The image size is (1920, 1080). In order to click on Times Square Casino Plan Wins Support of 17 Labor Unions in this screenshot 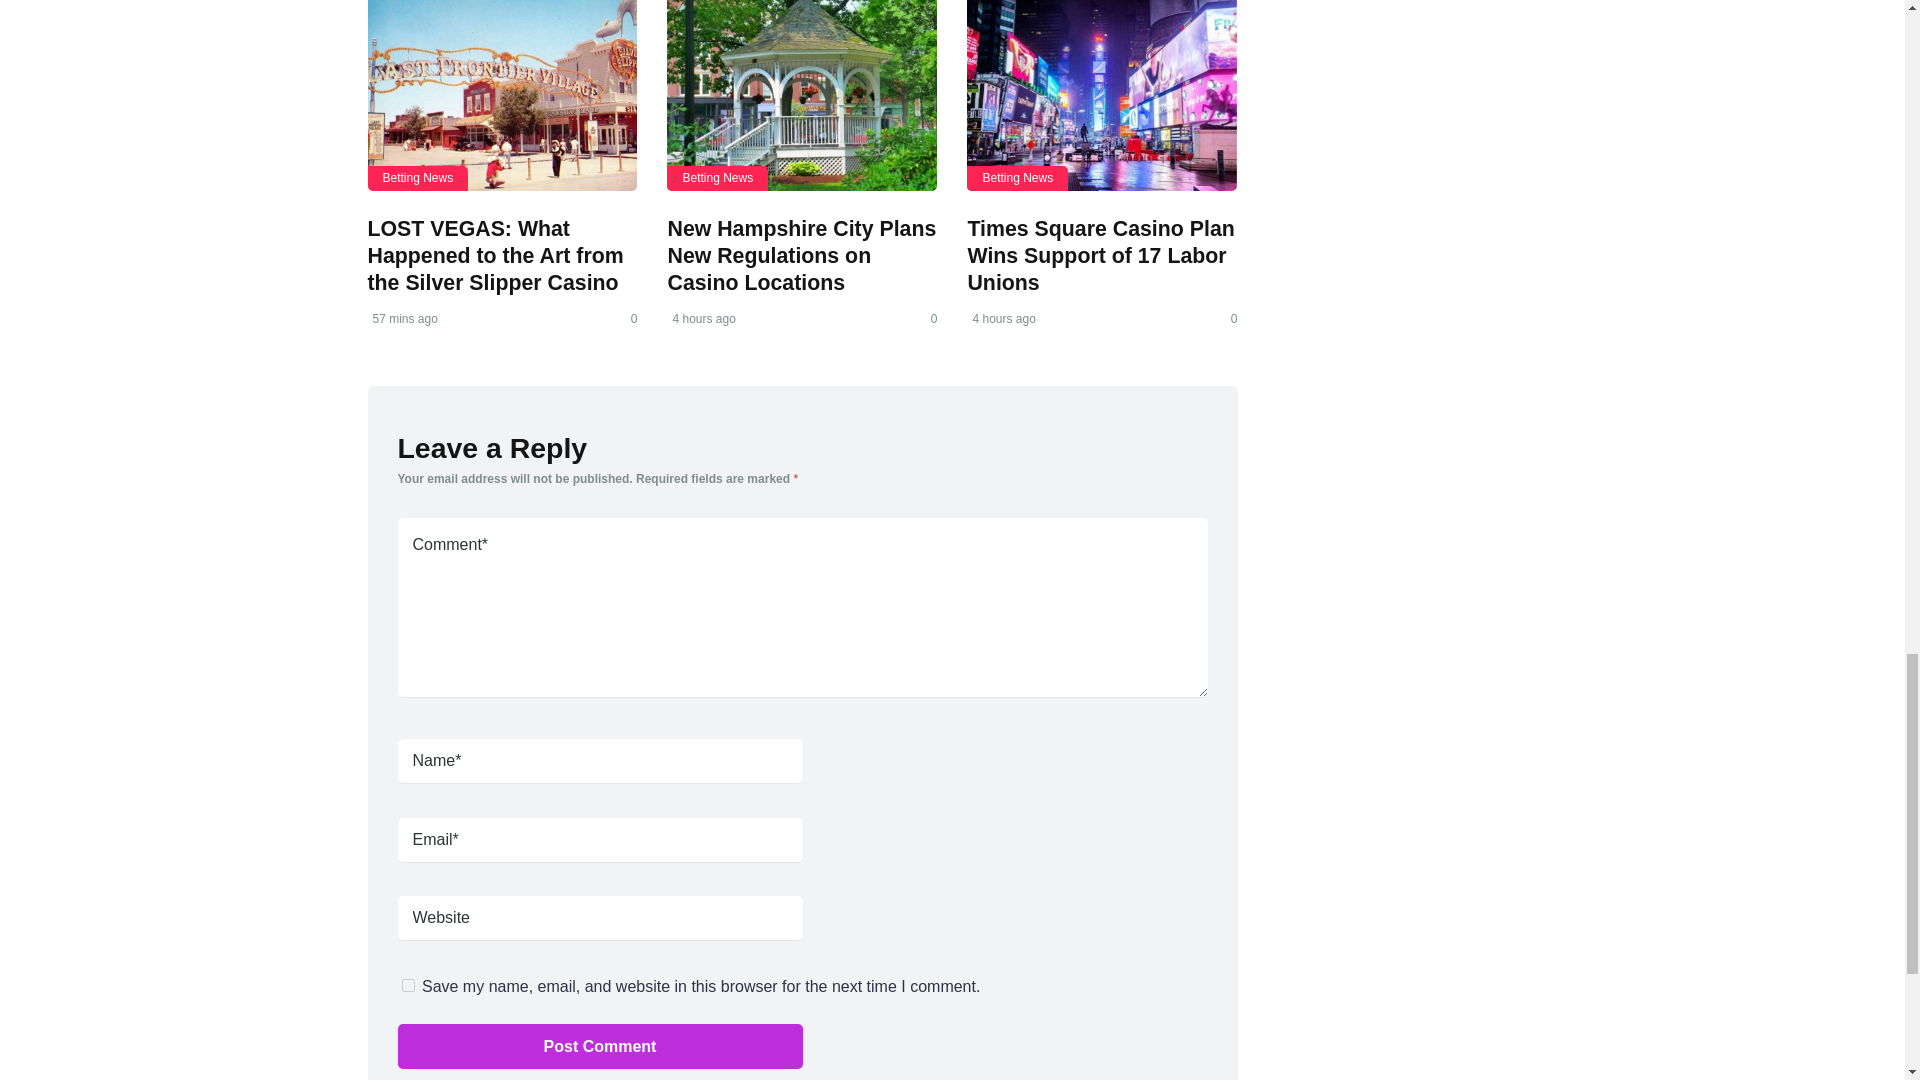, I will do `click(1100, 255)`.